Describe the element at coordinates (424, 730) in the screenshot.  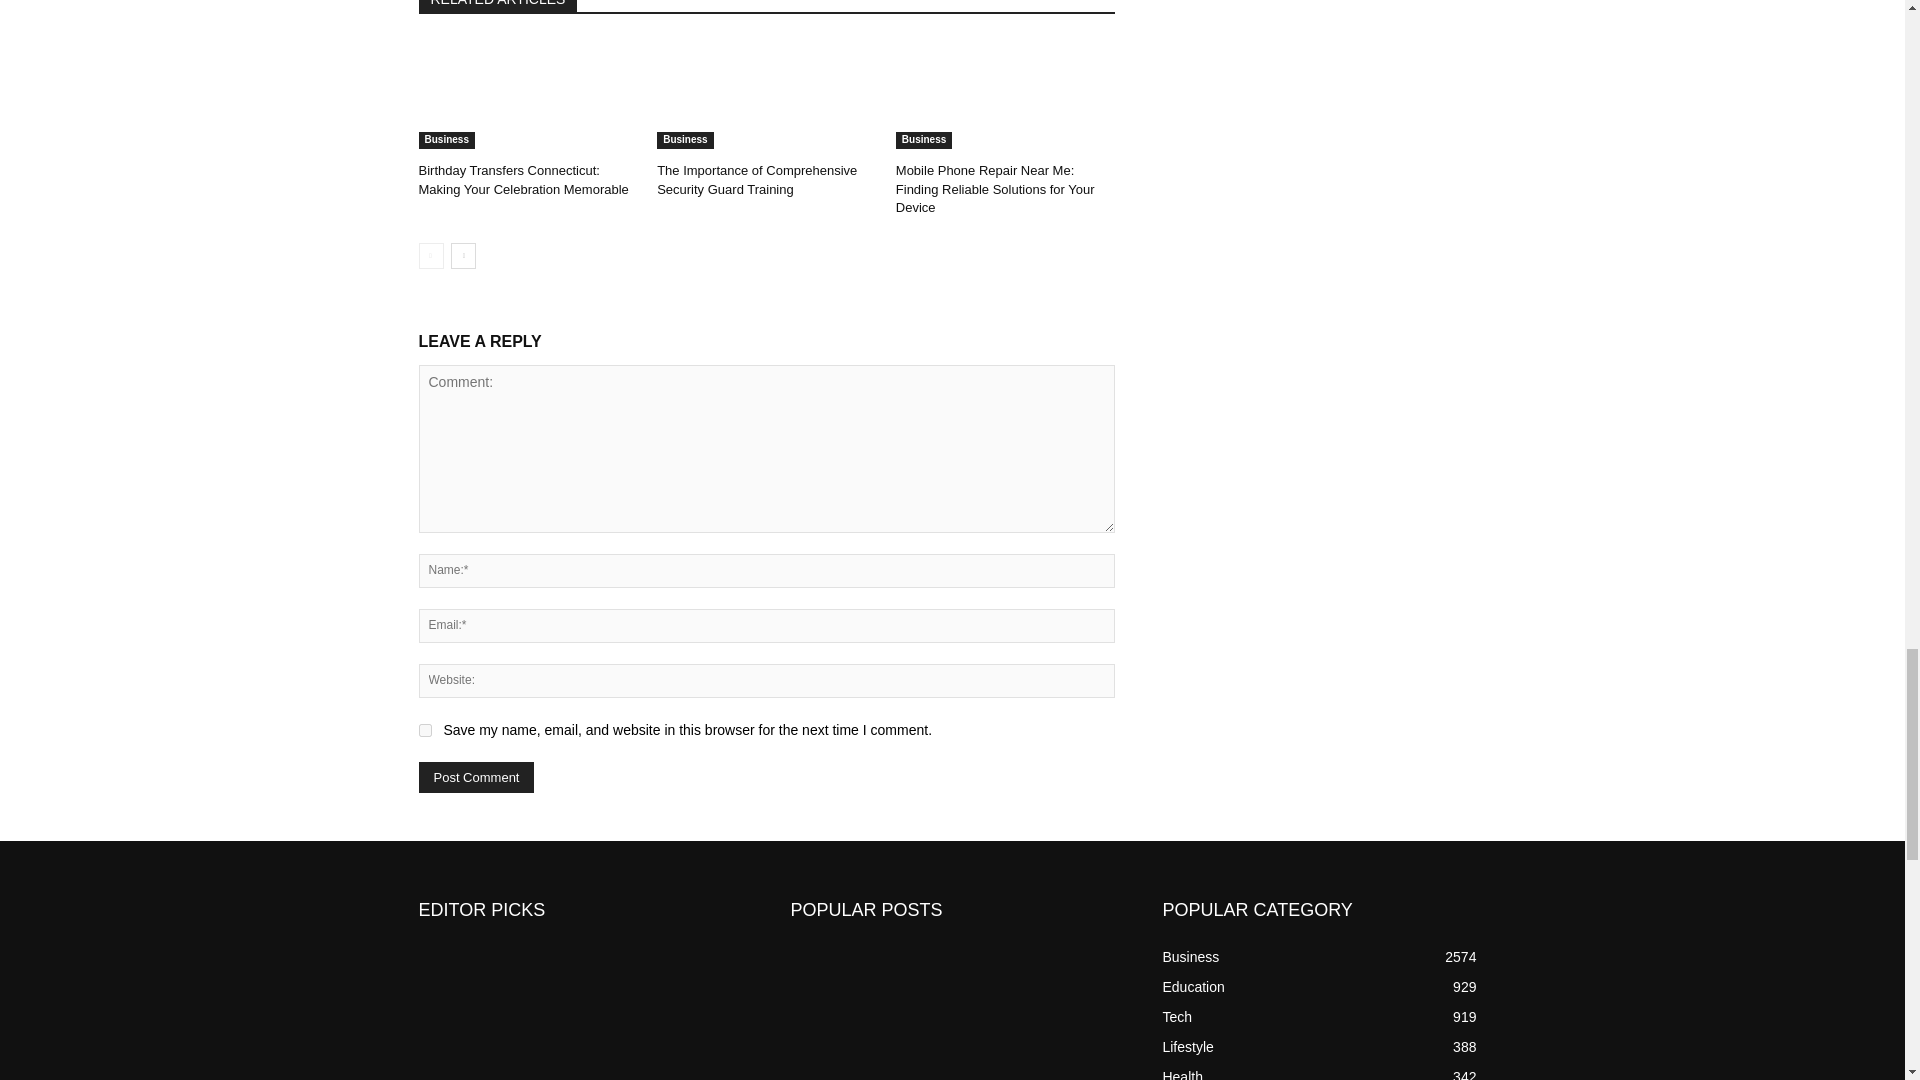
I see `yes` at that location.